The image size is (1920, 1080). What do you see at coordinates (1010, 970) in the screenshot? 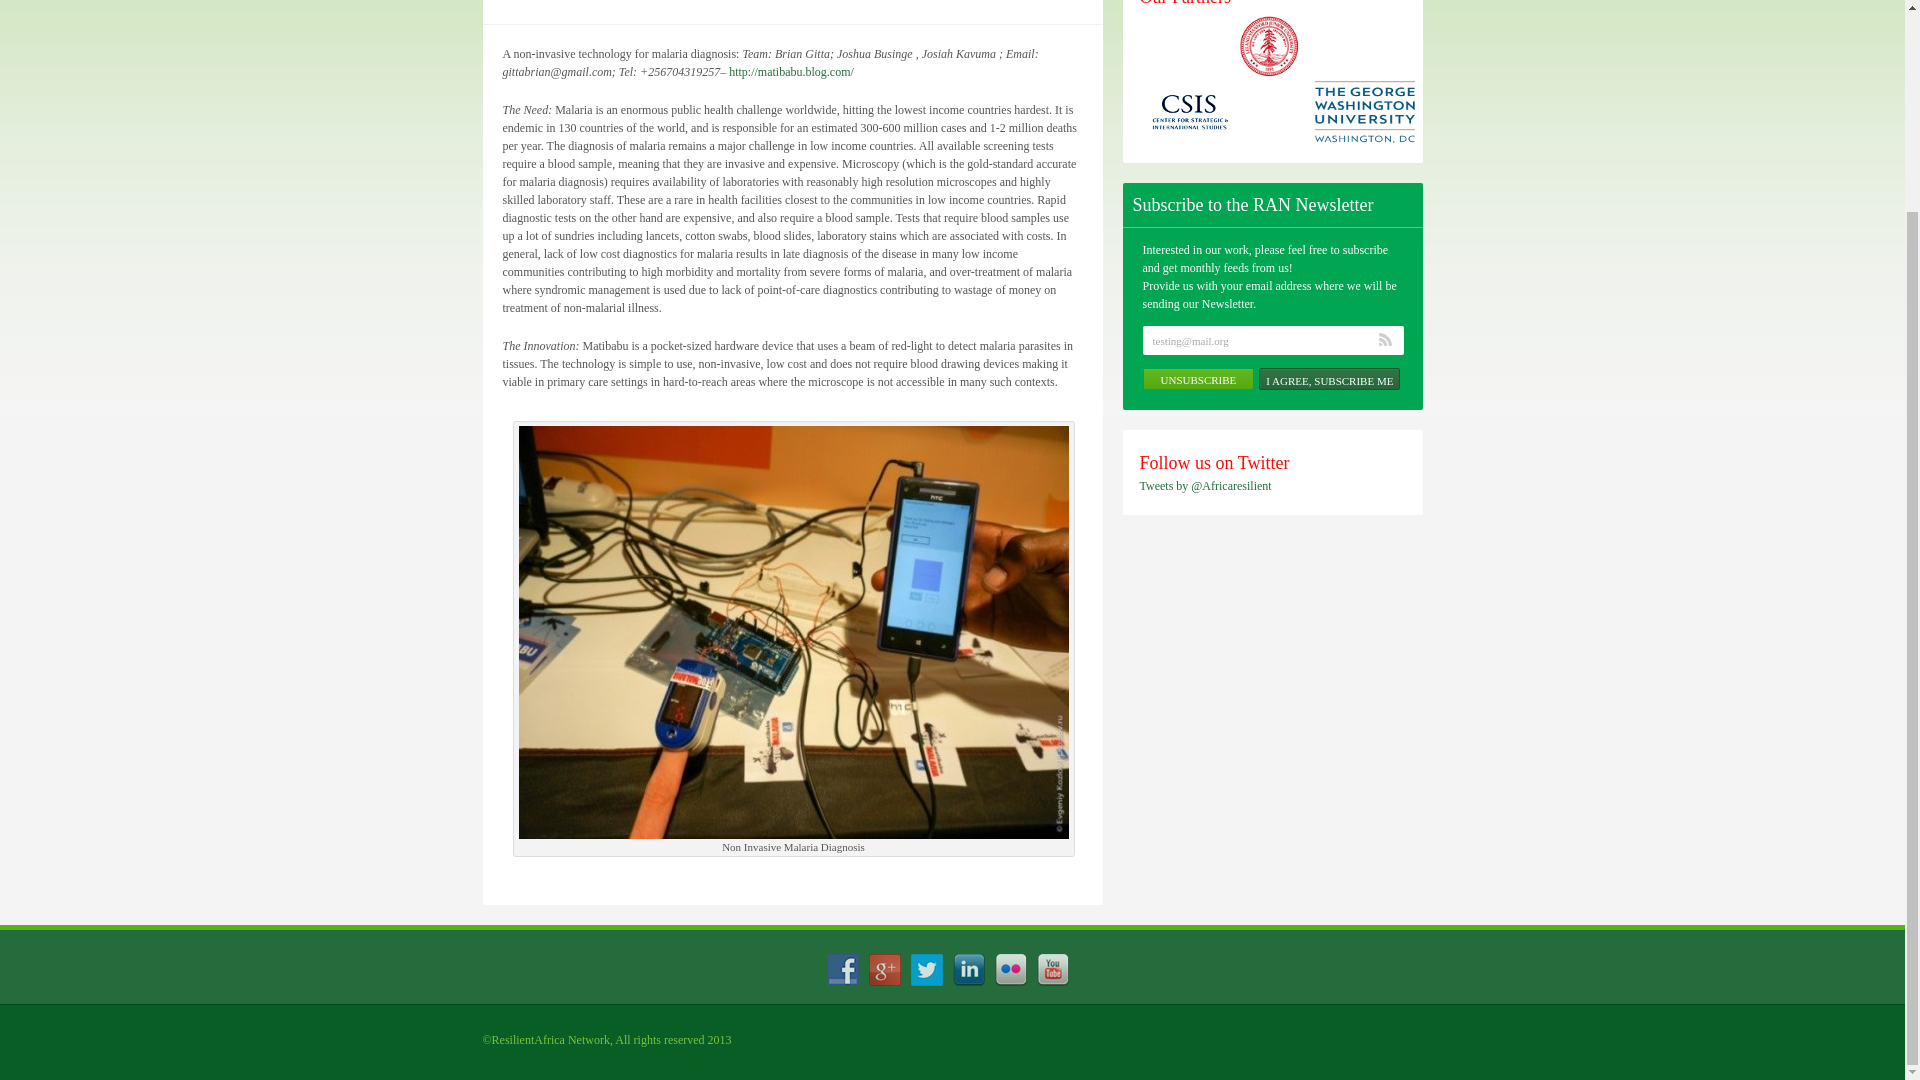
I see `Follow us on Flickr` at bounding box center [1010, 970].